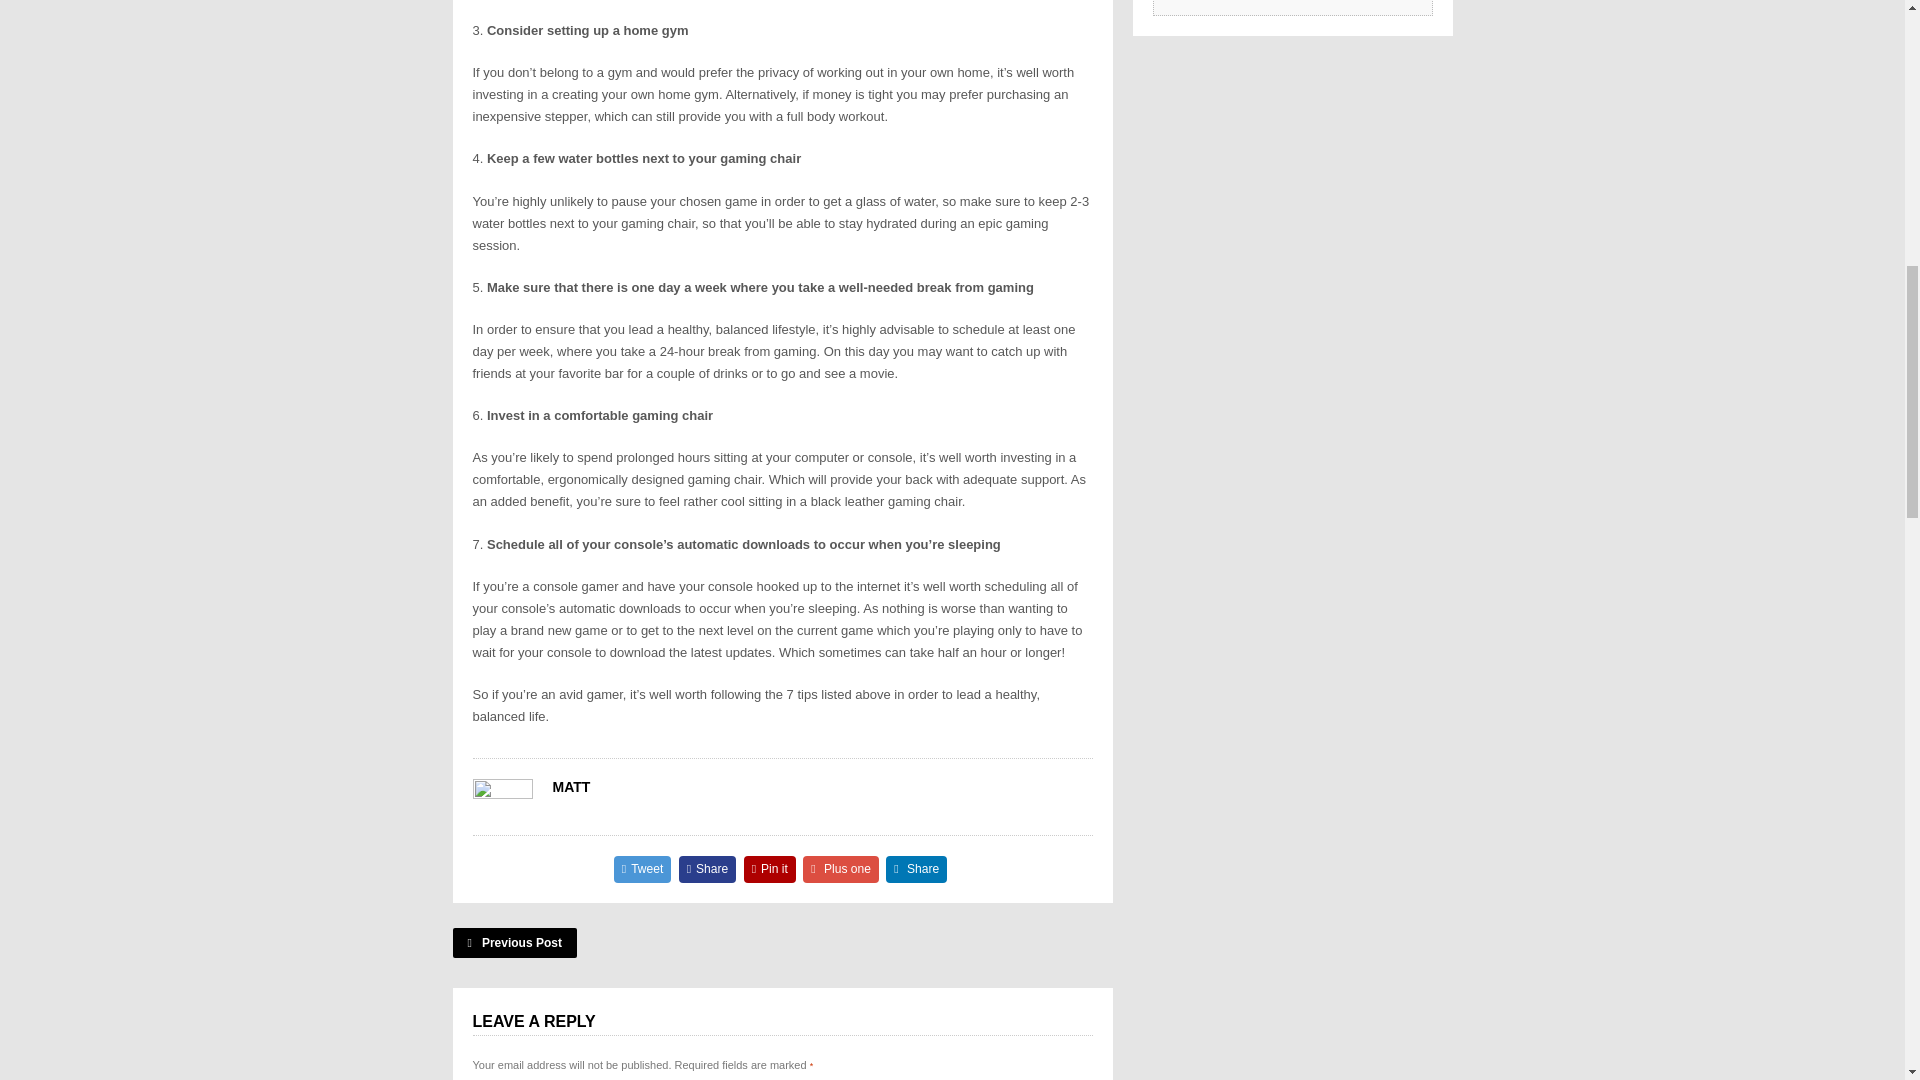 The height and width of the screenshot is (1080, 1920). What do you see at coordinates (708, 870) in the screenshot?
I see `Share on Facebook` at bounding box center [708, 870].